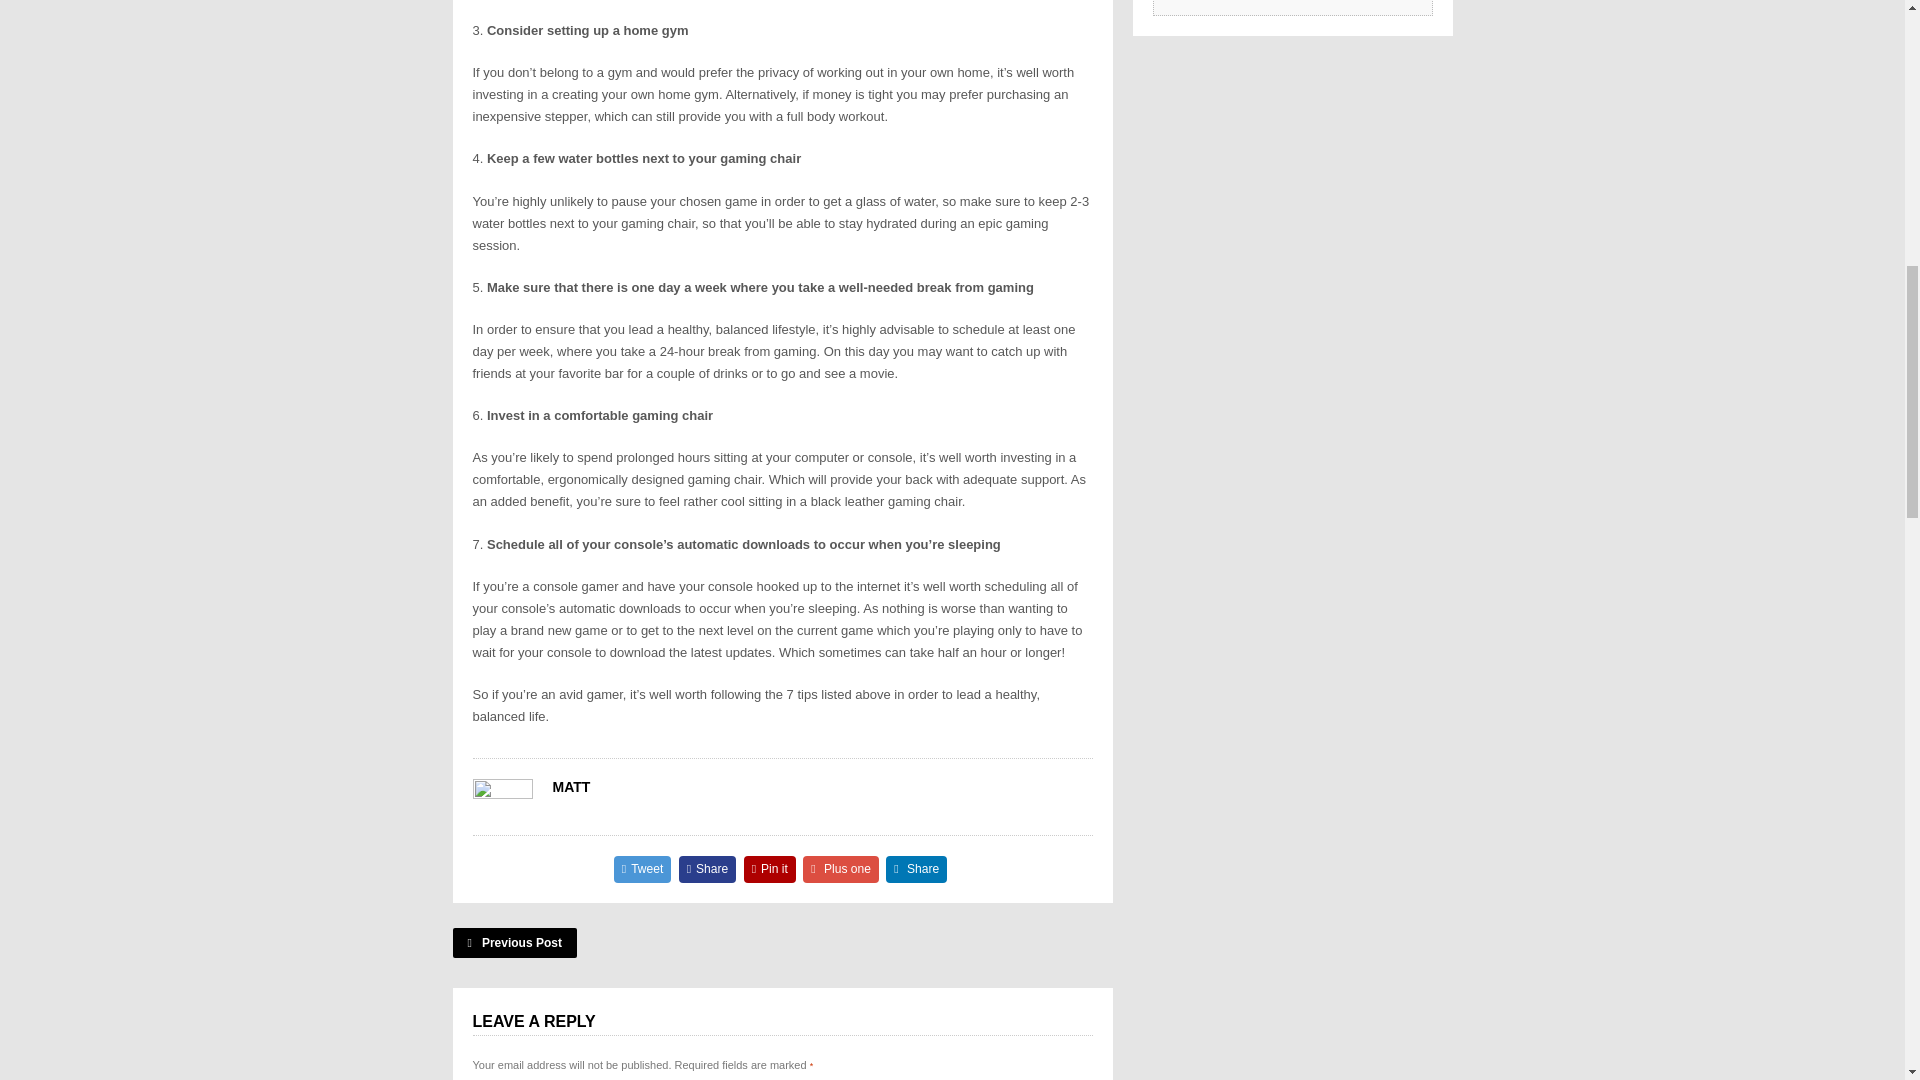 The height and width of the screenshot is (1080, 1920). What do you see at coordinates (708, 870) in the screenshot?
I see `Share on Facebook` at bounding box center [708, 870].